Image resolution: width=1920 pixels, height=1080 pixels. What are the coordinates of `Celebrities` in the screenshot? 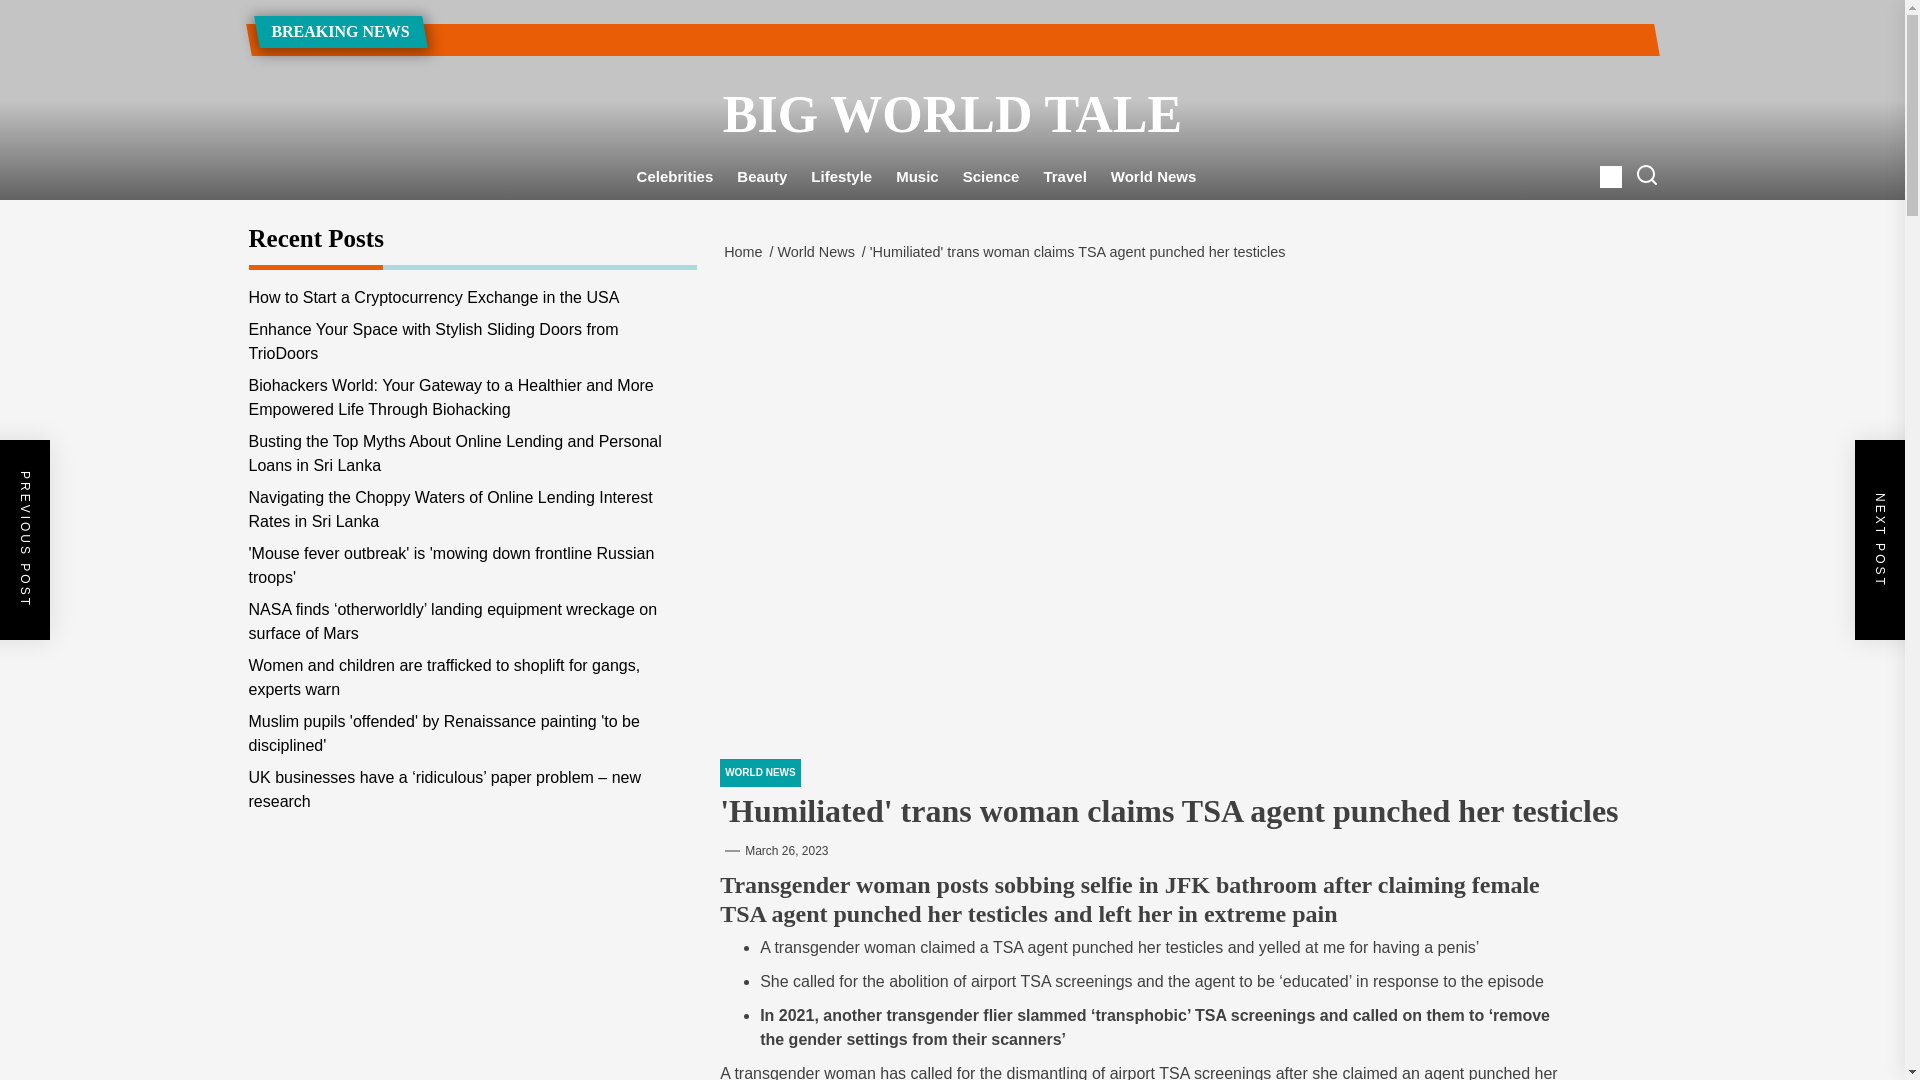 It's located at (675, 177).